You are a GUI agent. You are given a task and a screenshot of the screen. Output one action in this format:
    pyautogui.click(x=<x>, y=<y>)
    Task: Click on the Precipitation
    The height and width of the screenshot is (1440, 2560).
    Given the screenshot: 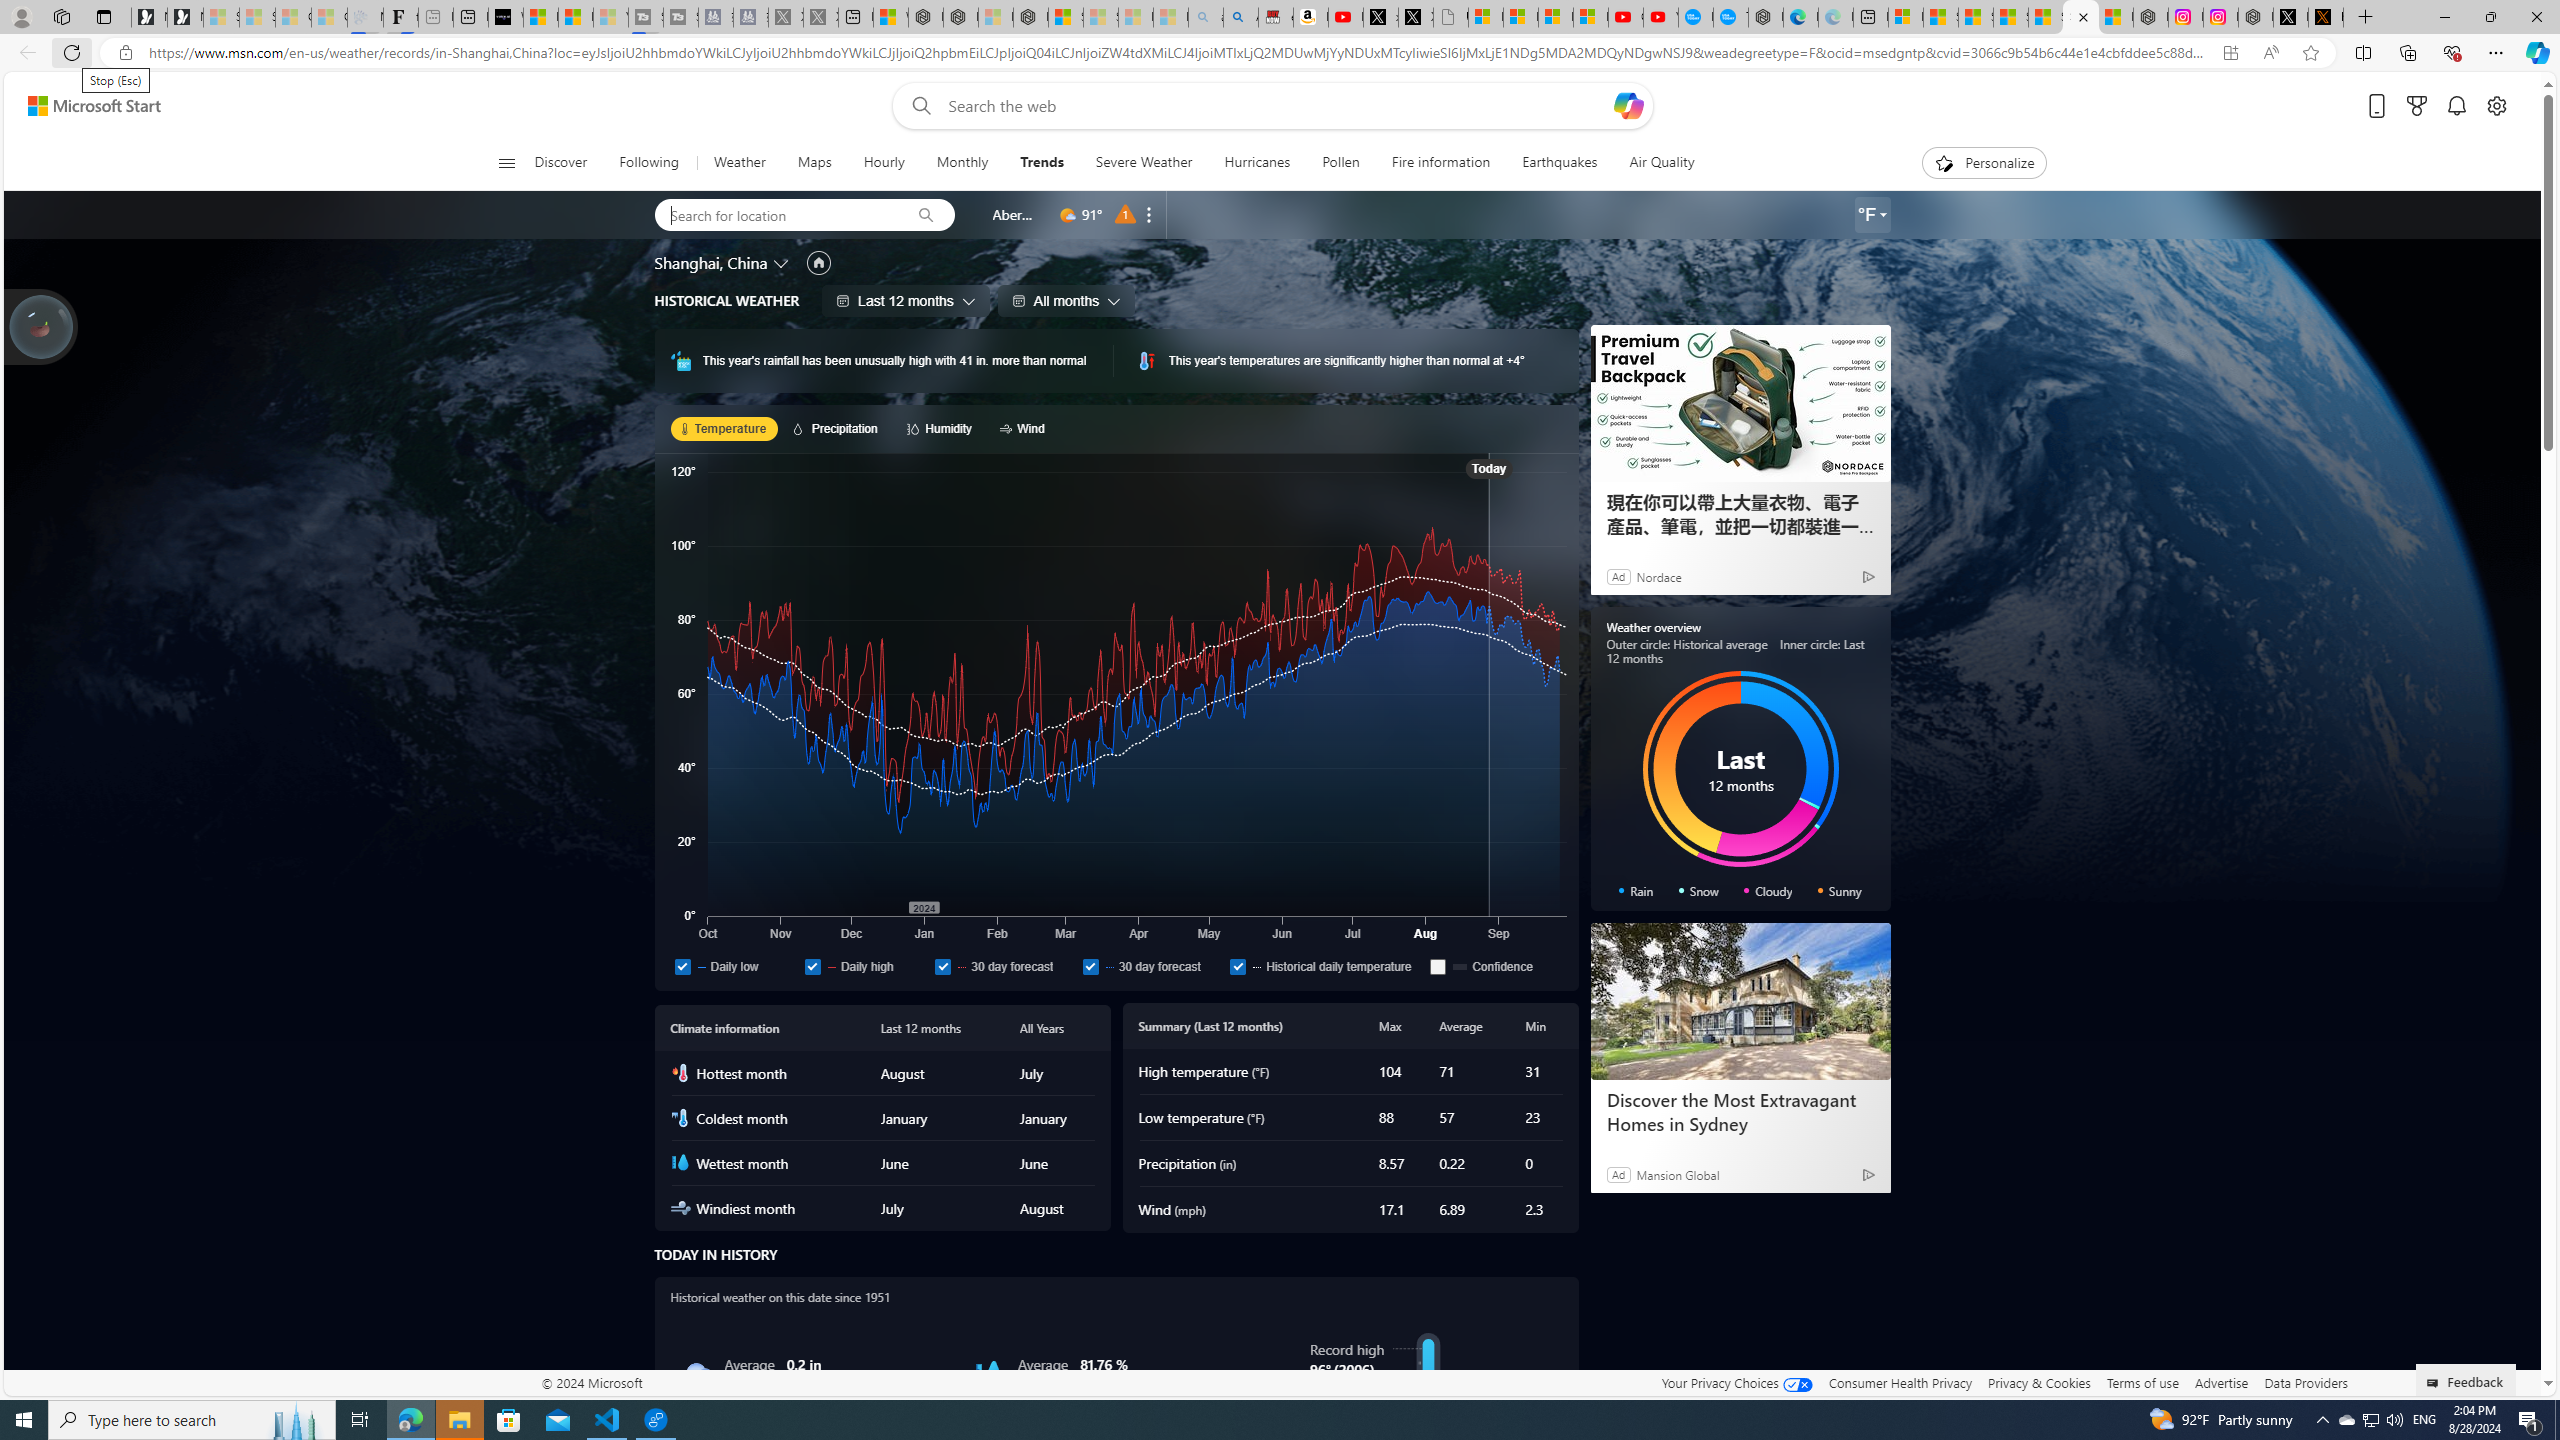 What is the action you would take?
    pyautogui.click(x=838, y=428)
    